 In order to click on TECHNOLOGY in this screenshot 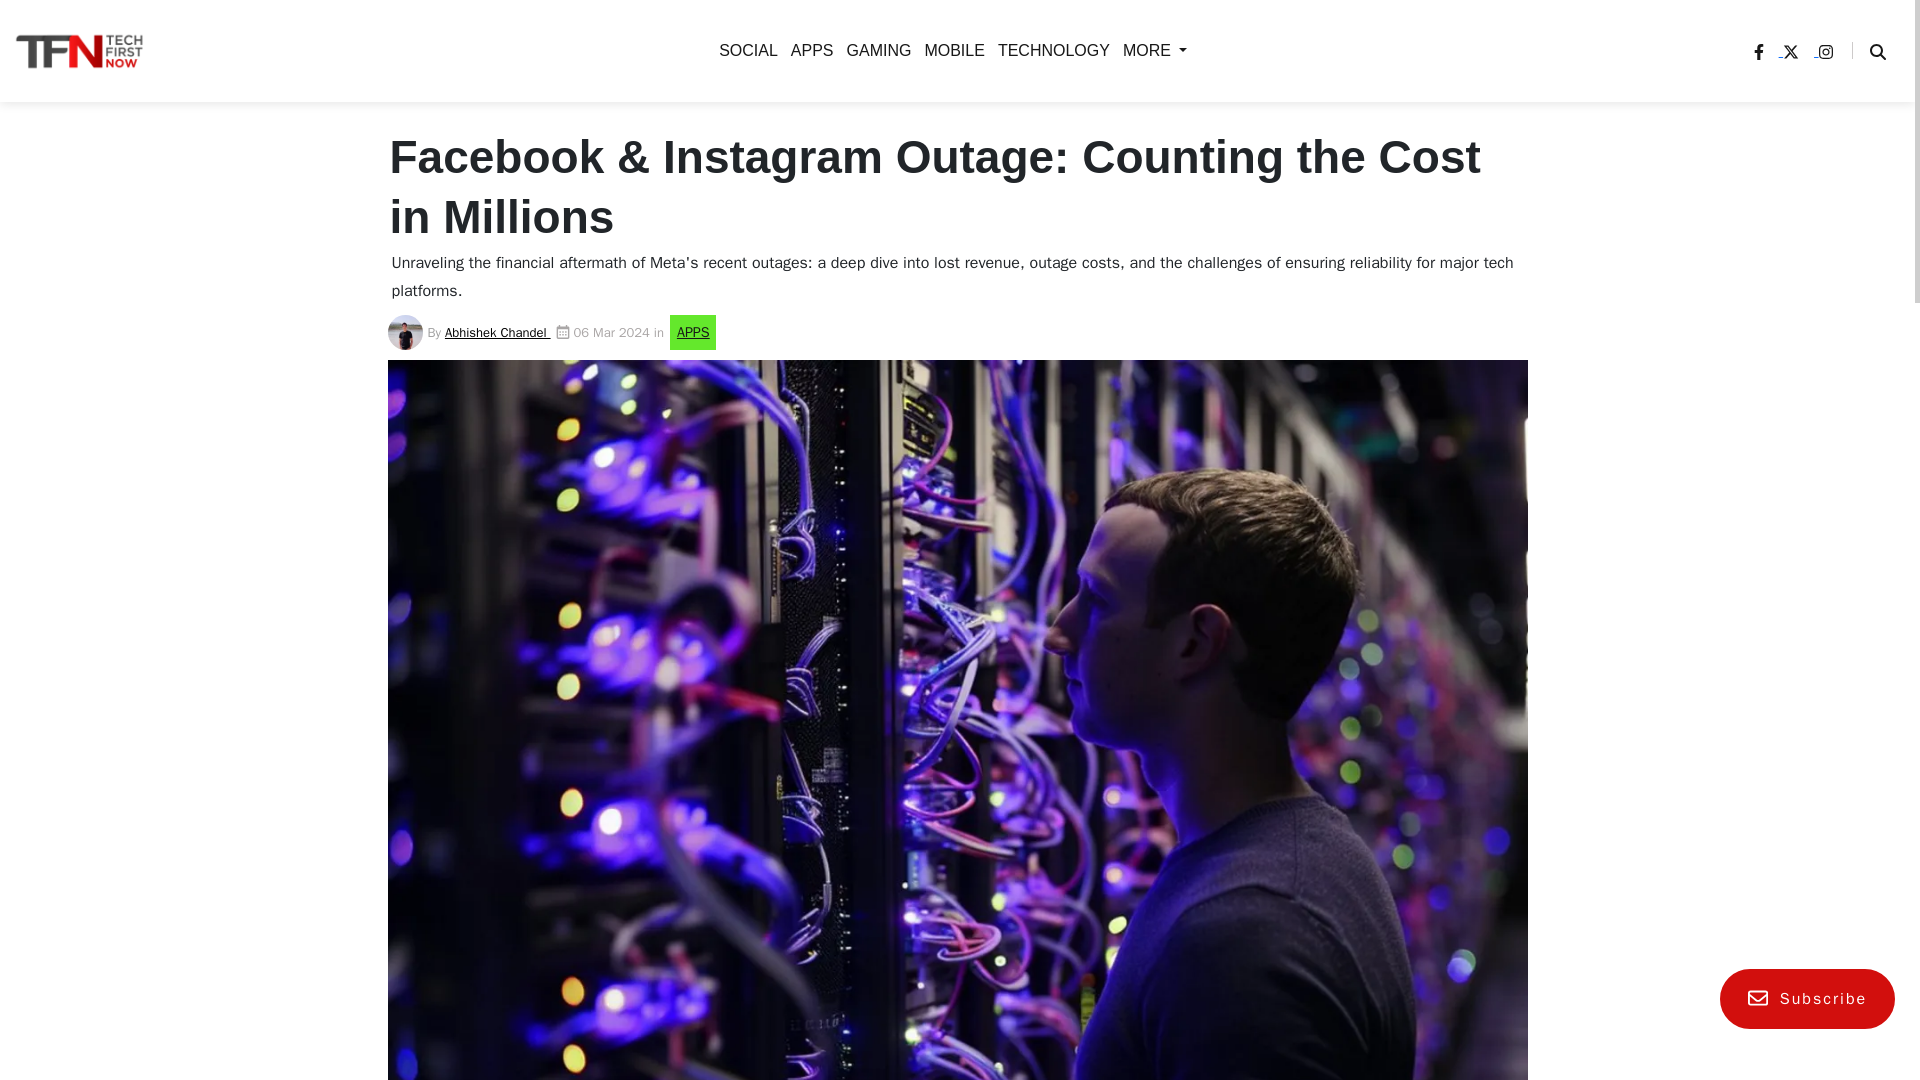, I will do `click(1050, 50)`.